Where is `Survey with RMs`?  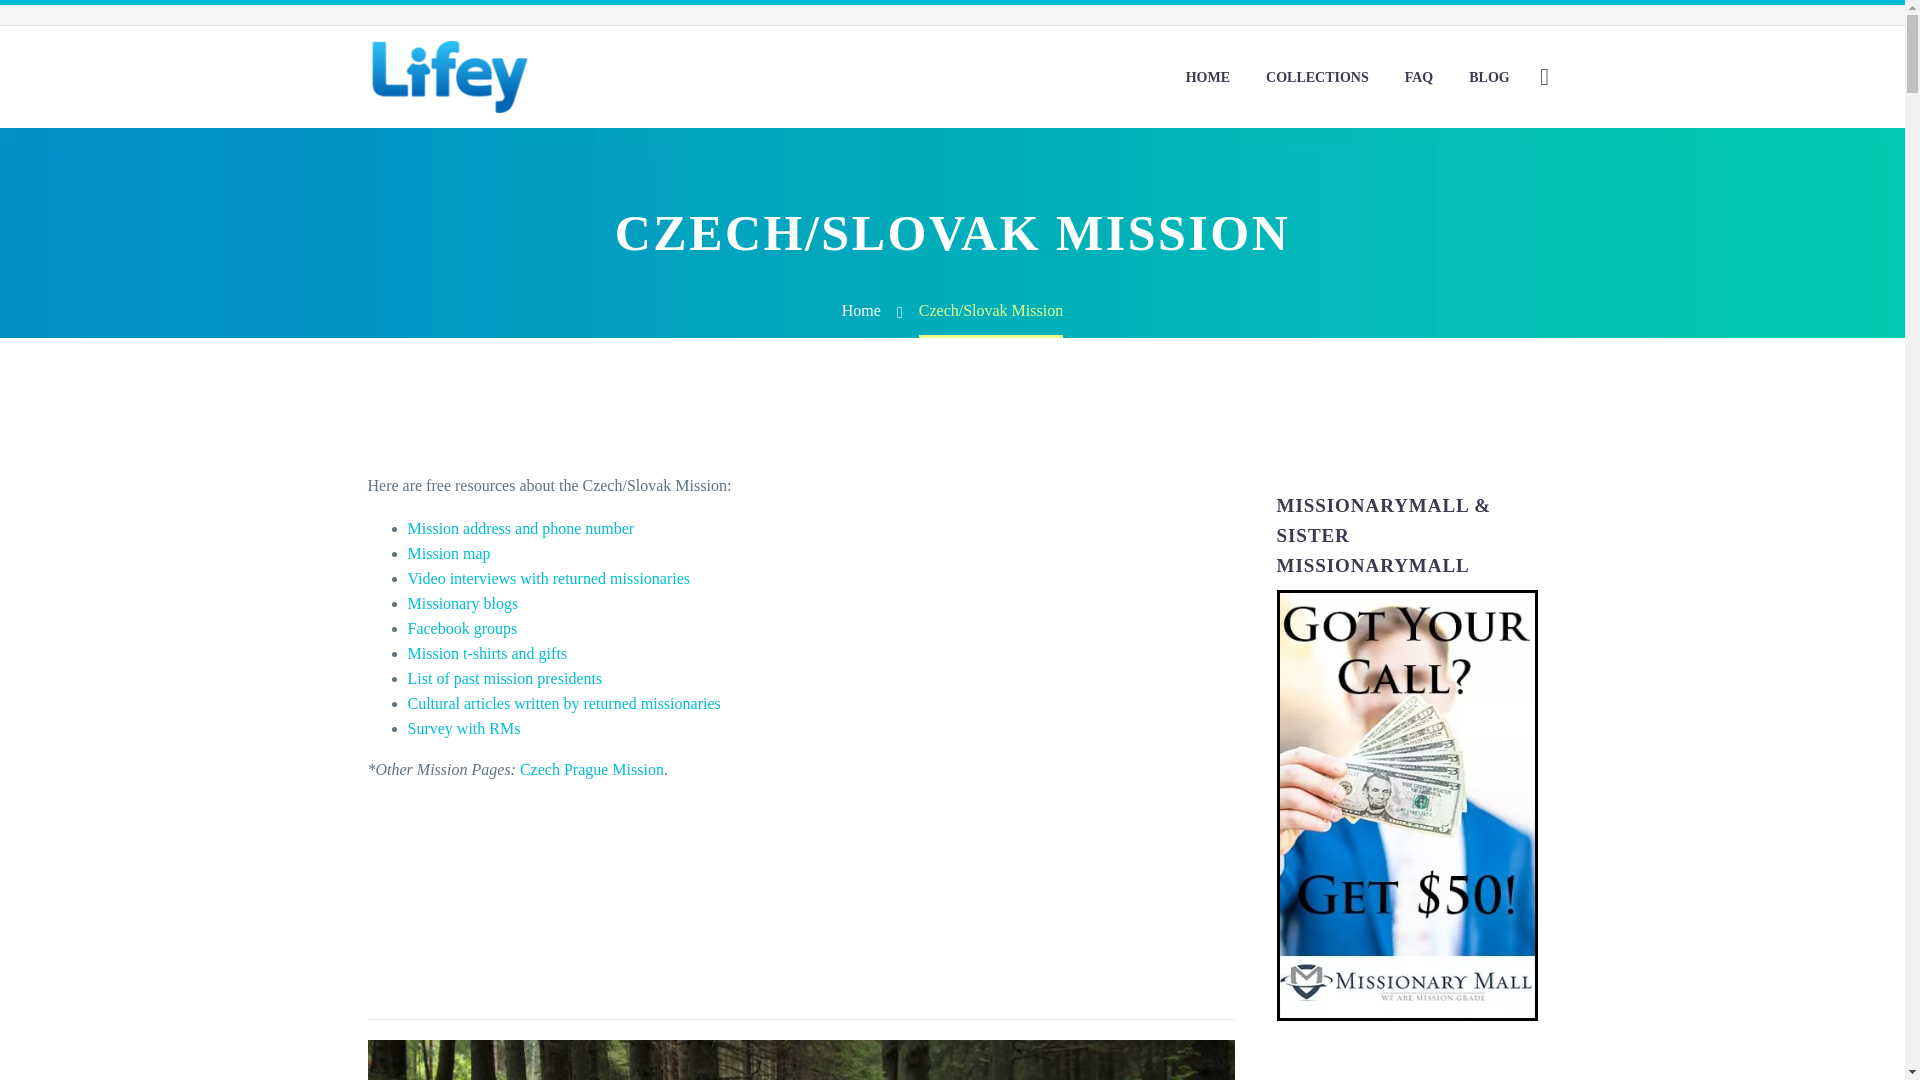 Survey with RMs is located at coordinates (464, 728).